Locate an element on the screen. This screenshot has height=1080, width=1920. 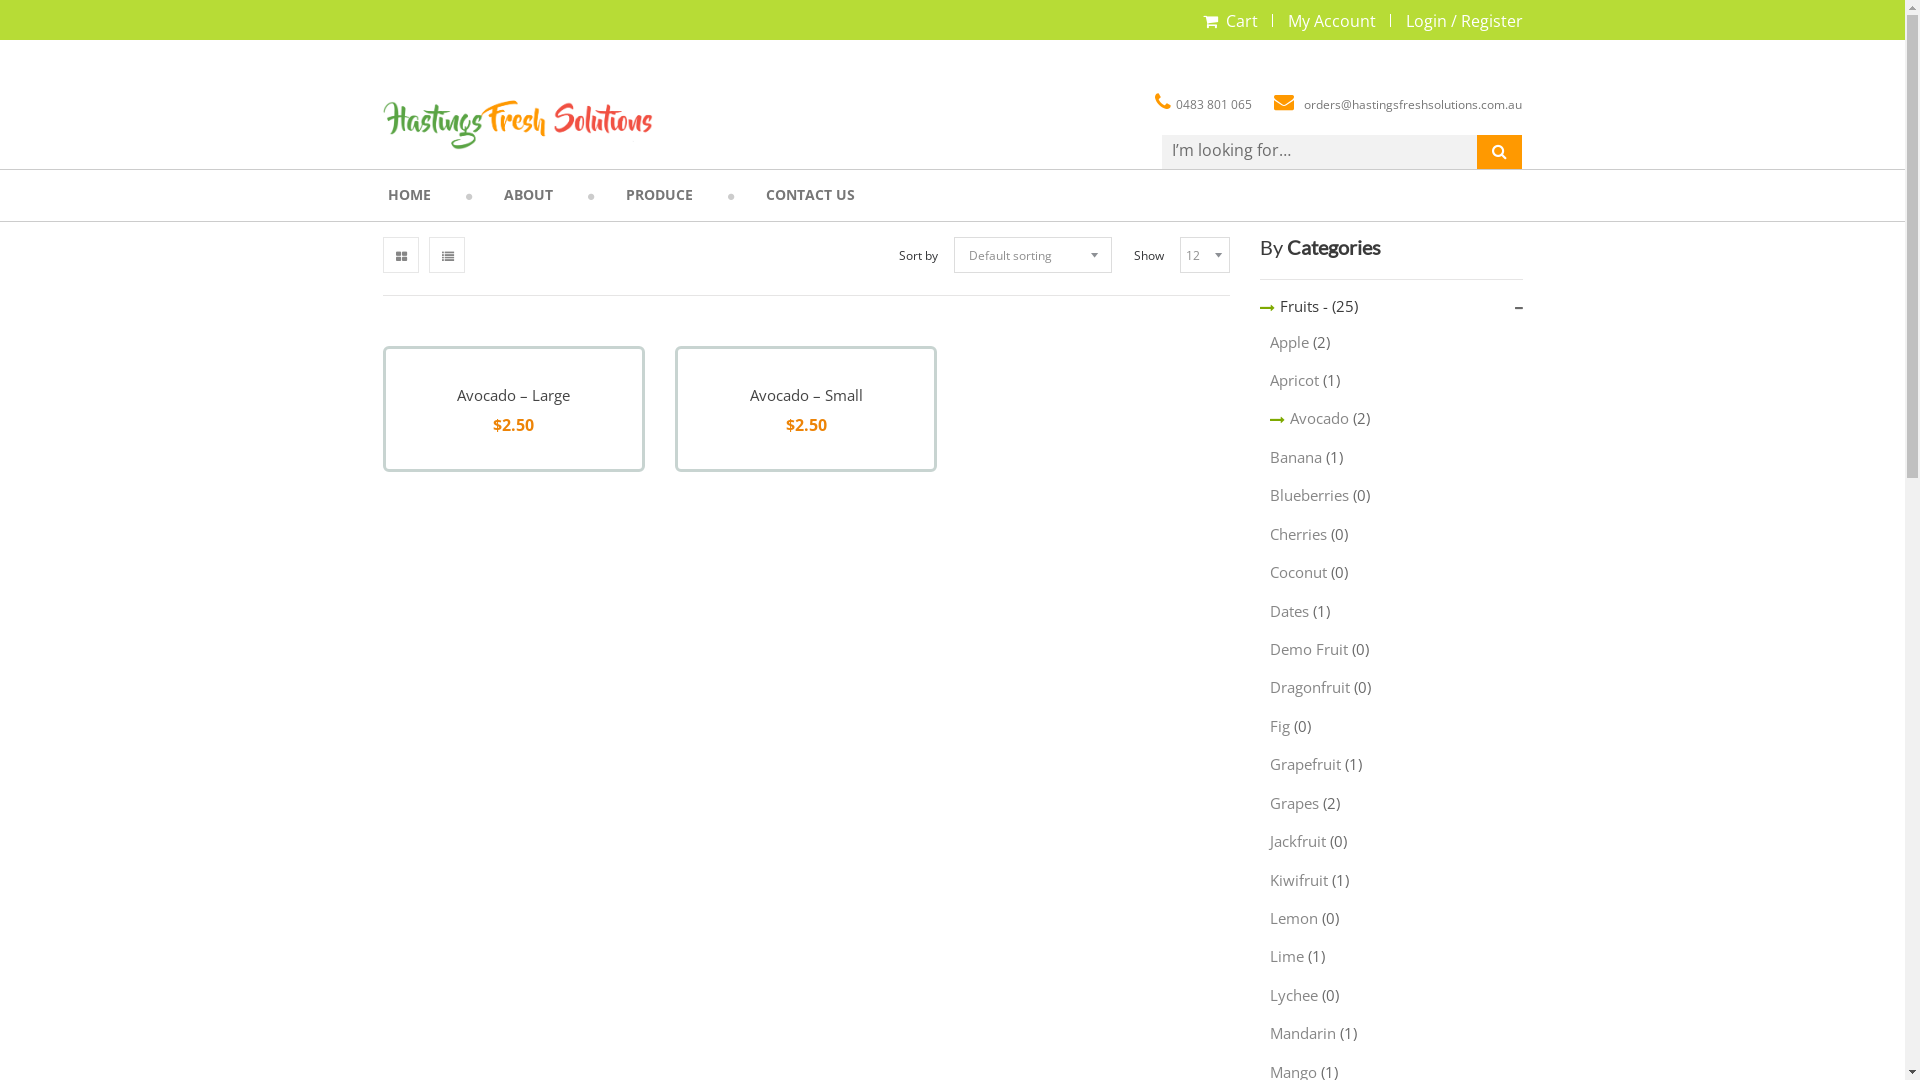
Avocado is located at coordinates (1310, 418).